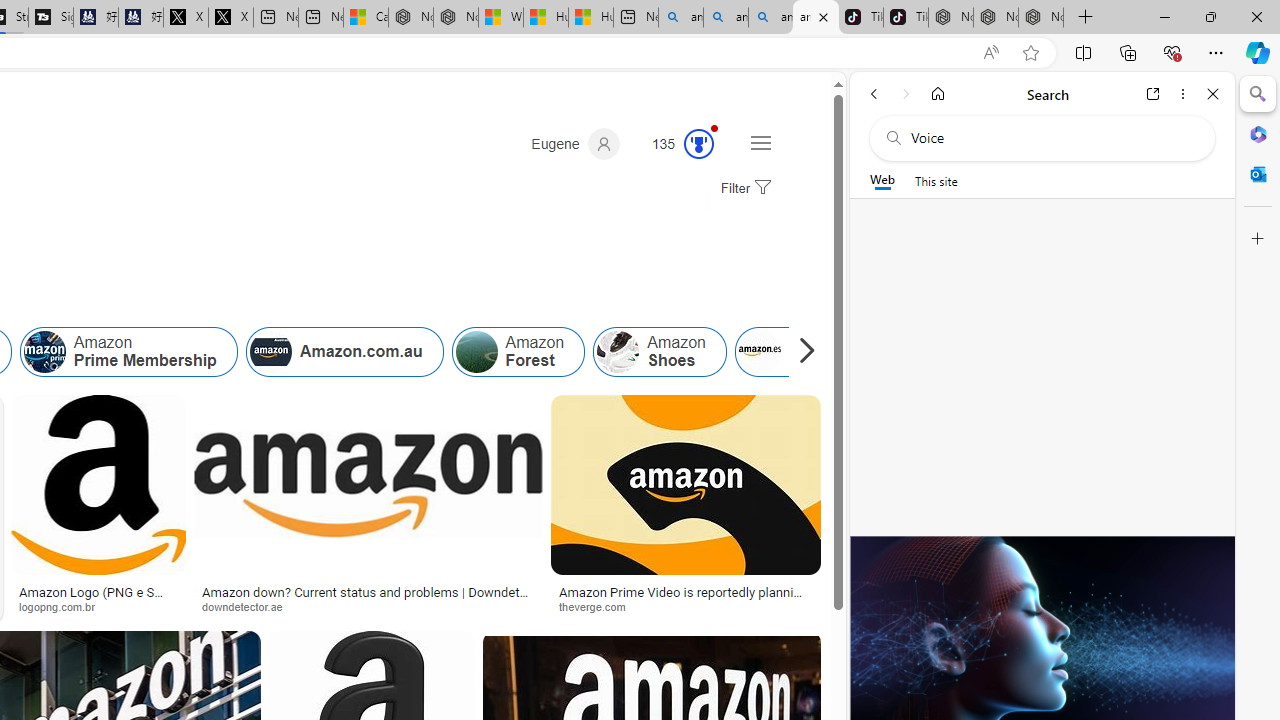 The width and height of the screenshot is (1280, 720). What do you see at coordinates (938, 94) in the screenshot?
I see `Home` at bounding box center [938, 94].